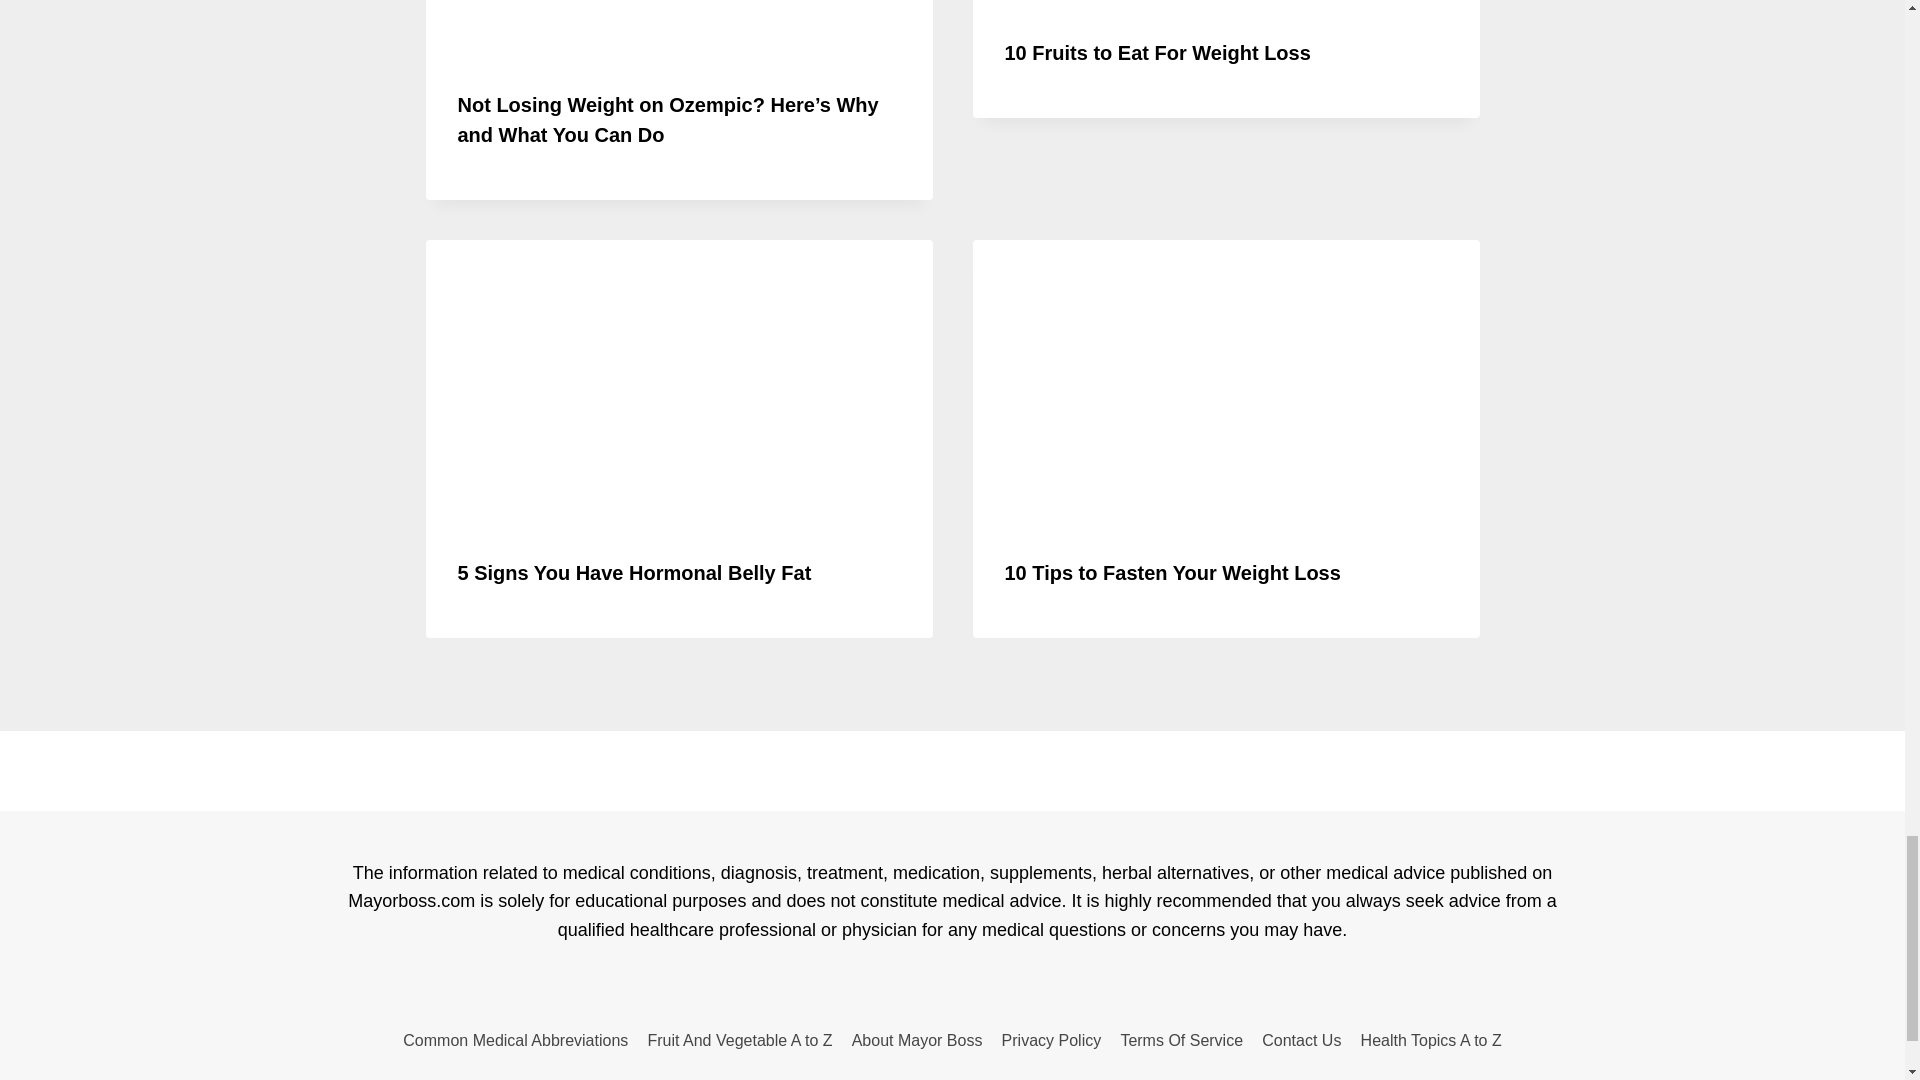  Describe the element at coordinates (1172, 572) in the screenshot. I see `10 Tips to Fasten Your Weight Loss` at that location.